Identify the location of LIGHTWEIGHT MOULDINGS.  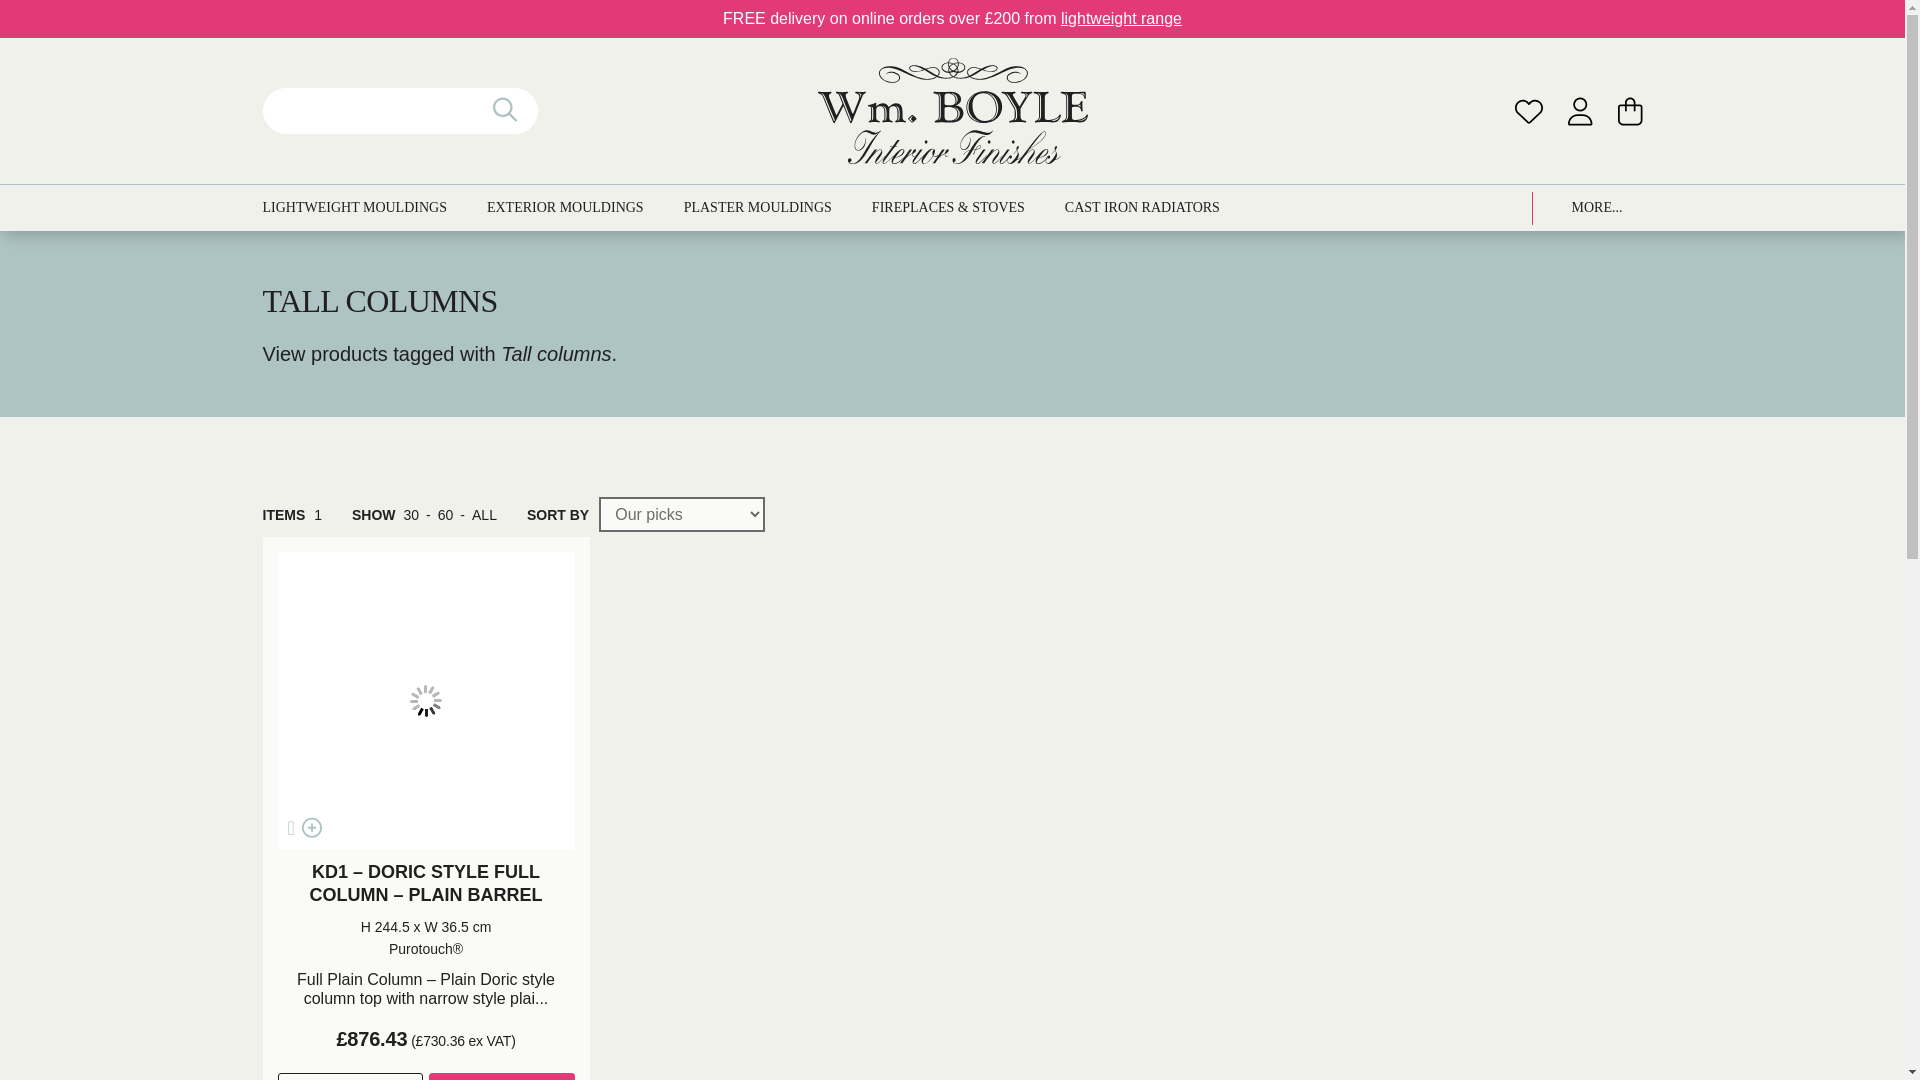
(353, 208).